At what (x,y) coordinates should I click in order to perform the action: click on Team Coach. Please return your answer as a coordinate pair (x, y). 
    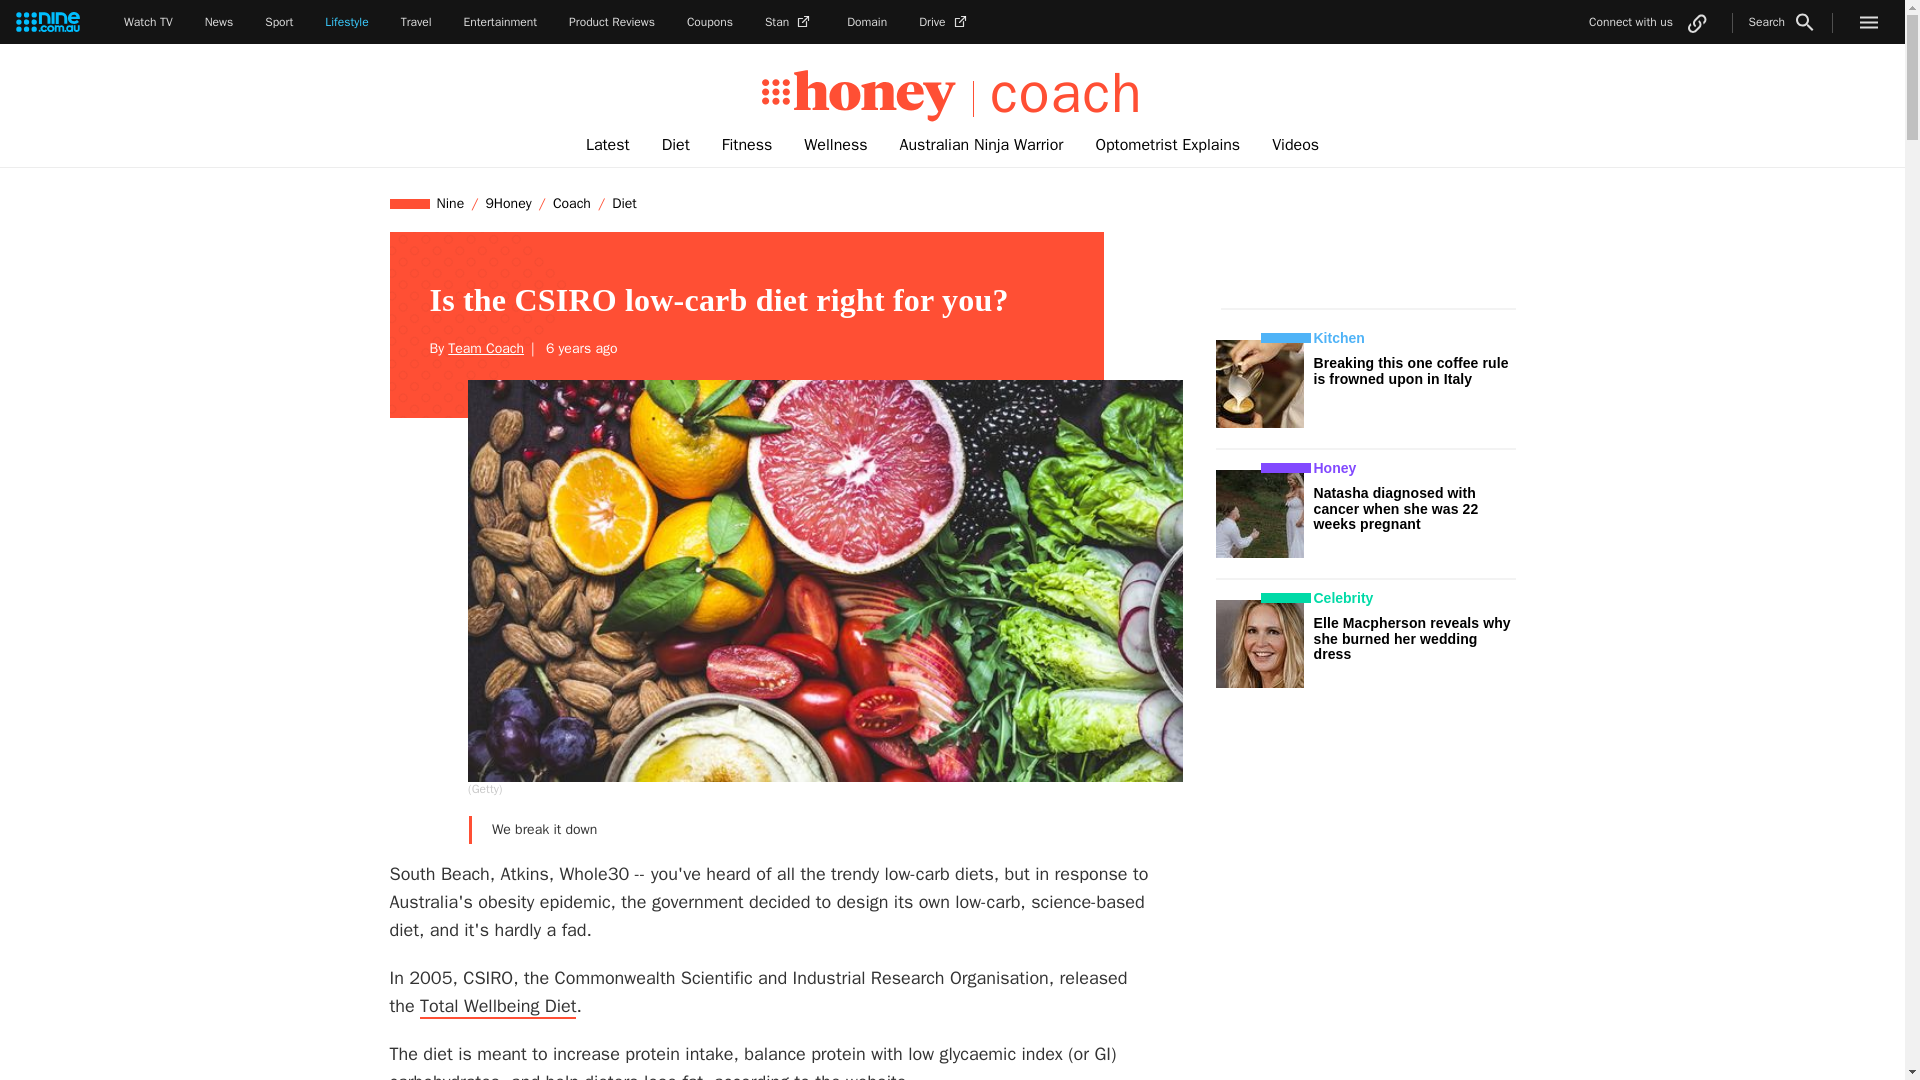
    Looking at the image, I should click on (486, 348).